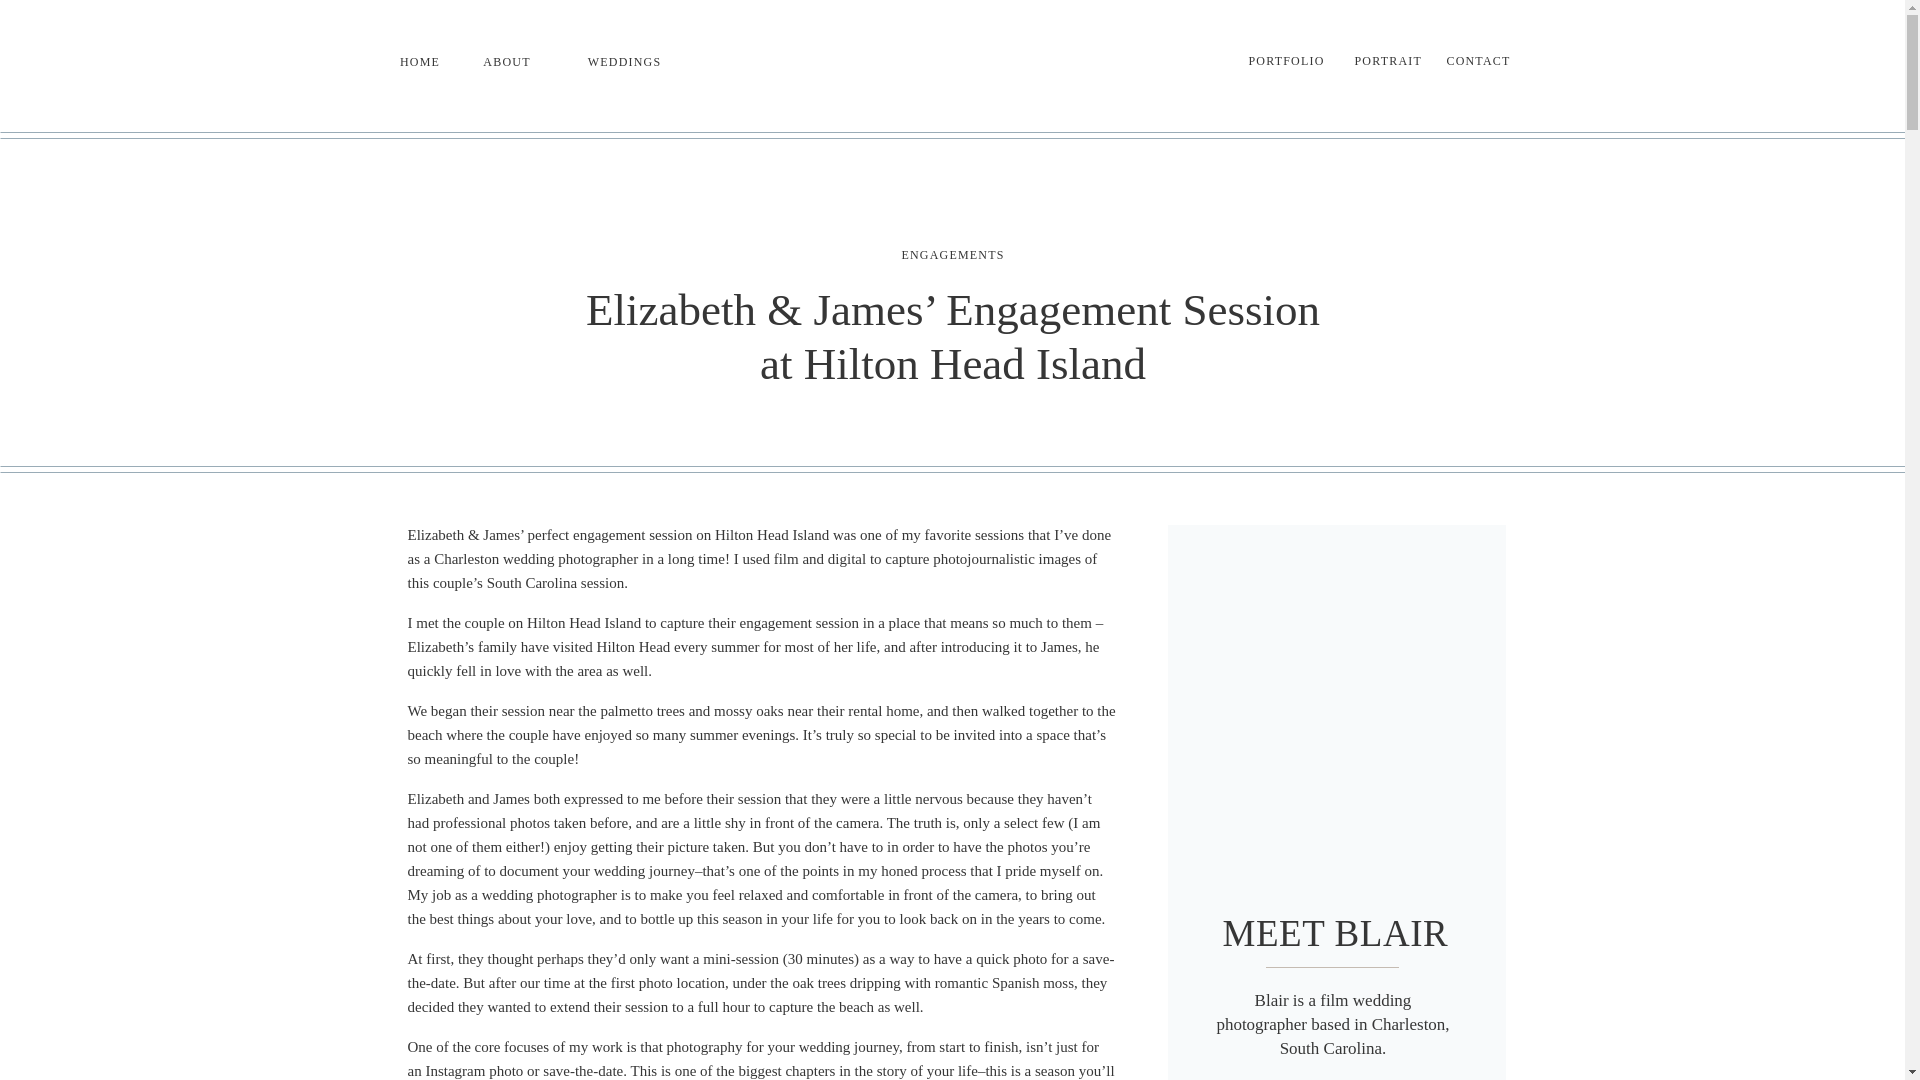 The image size is (1920, 1080). Describe the element at coordinates (1287, 62) in the screenshot. I see `PORTFOLIO` at that location.